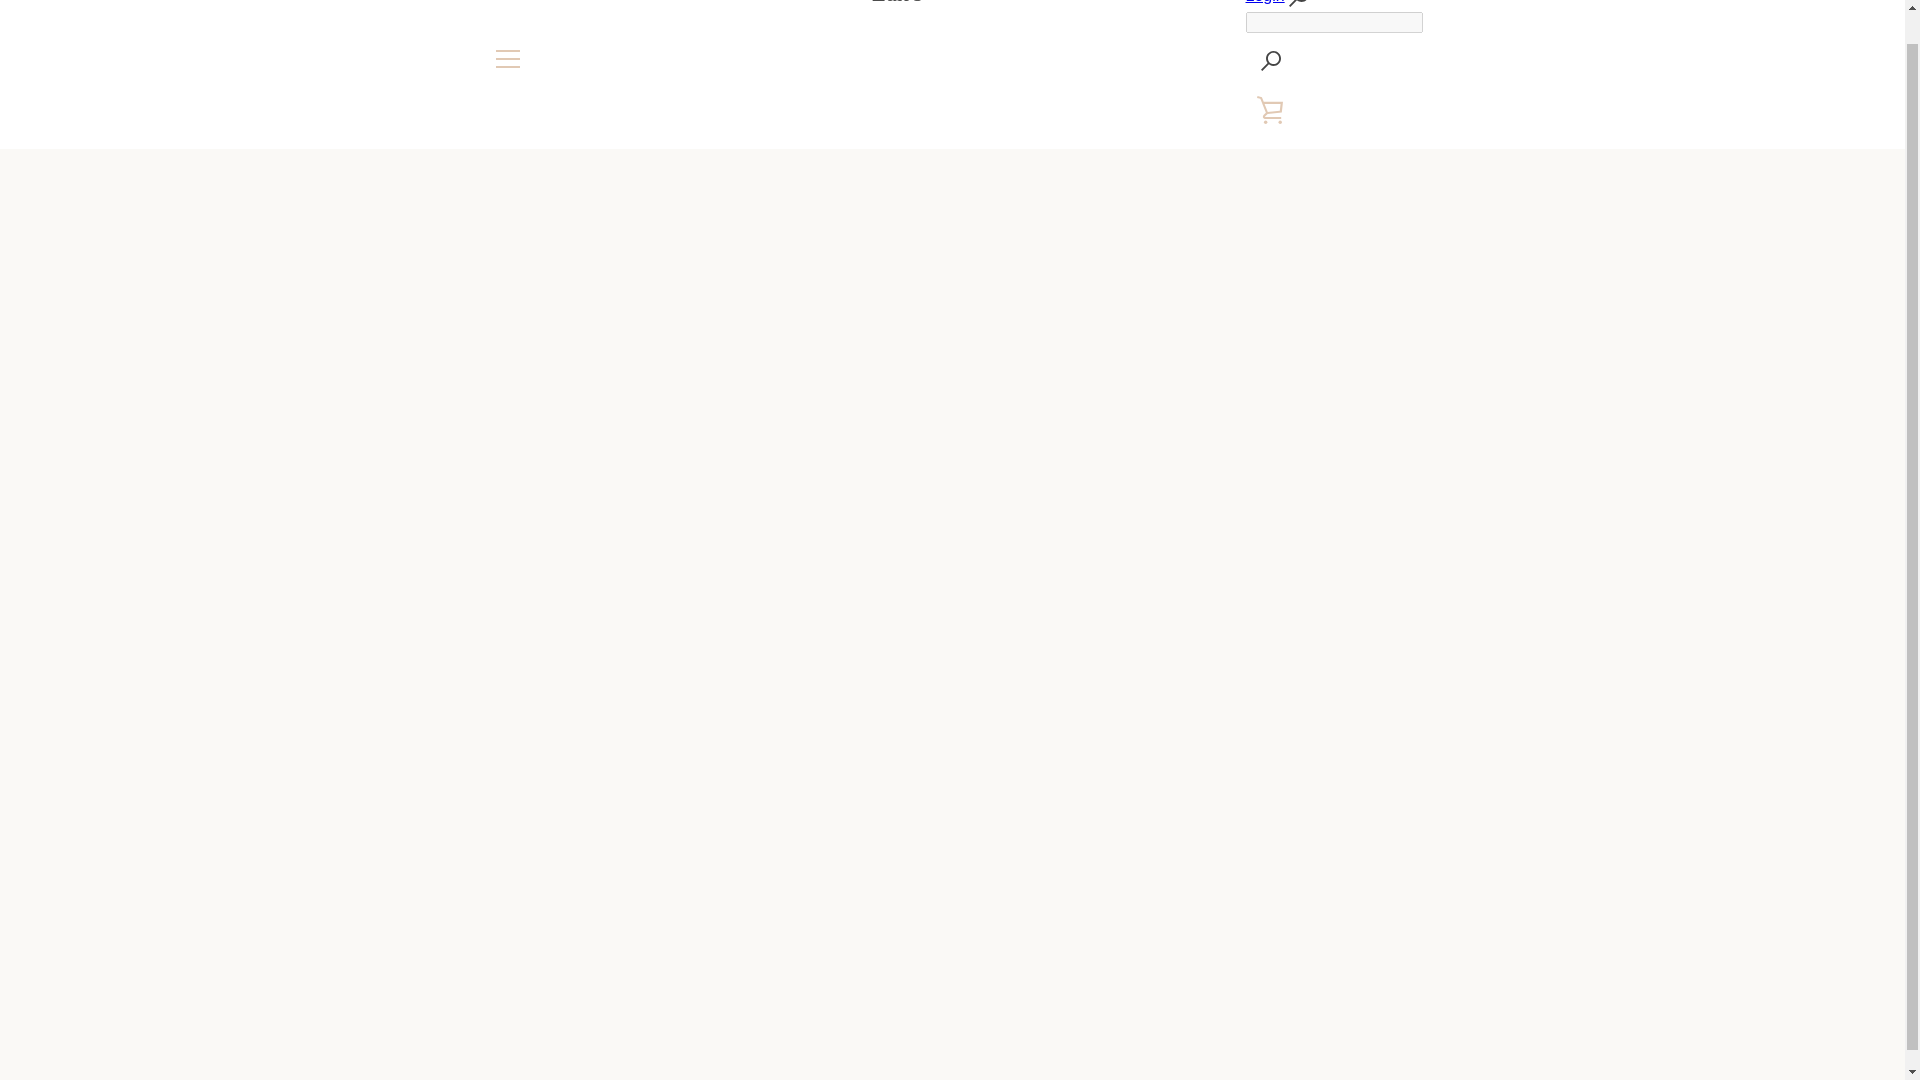 Image resolution: width=1920 pixels, height=1080 pixels. What do you see at coordinates (1271, 60) in the screenshot?
I see `SEARCH AGAIN` at bounding box center [1271, 60].